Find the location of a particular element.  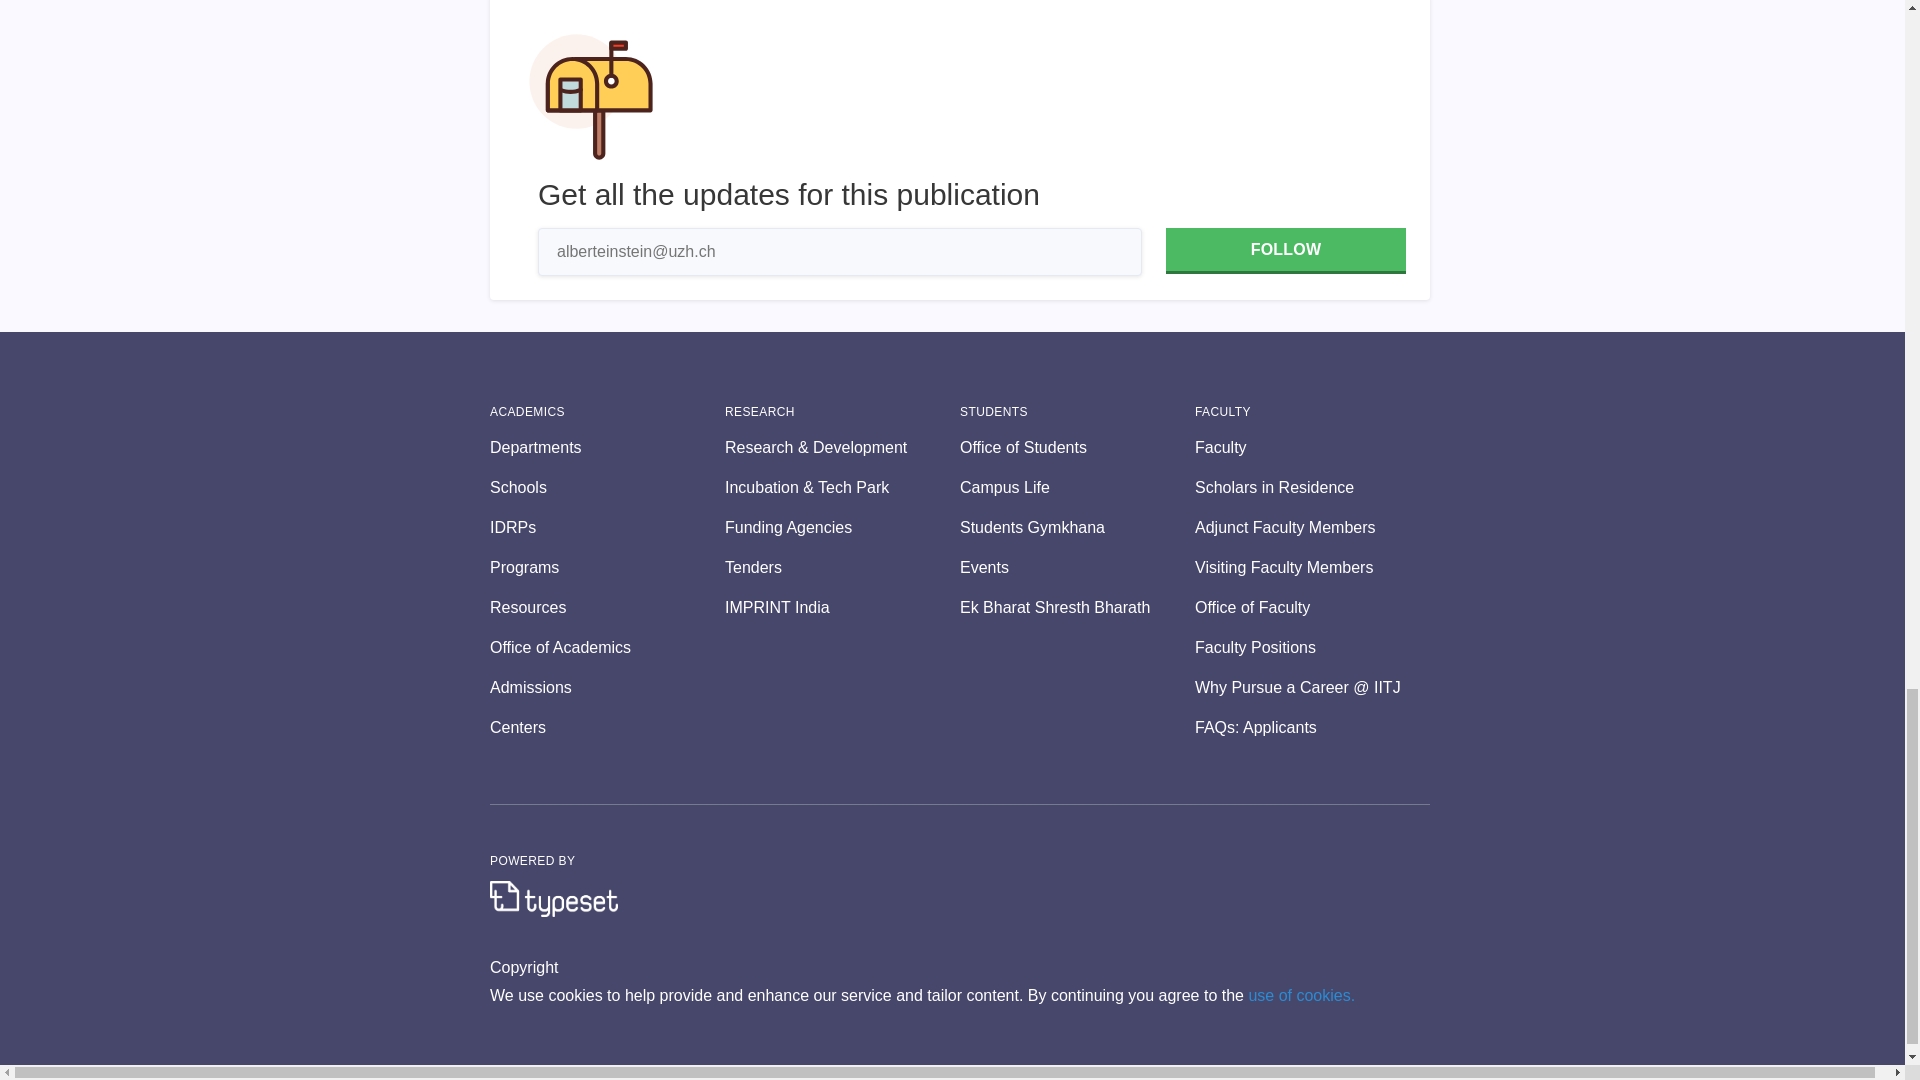

Programs is located at coordinates (607, 568).